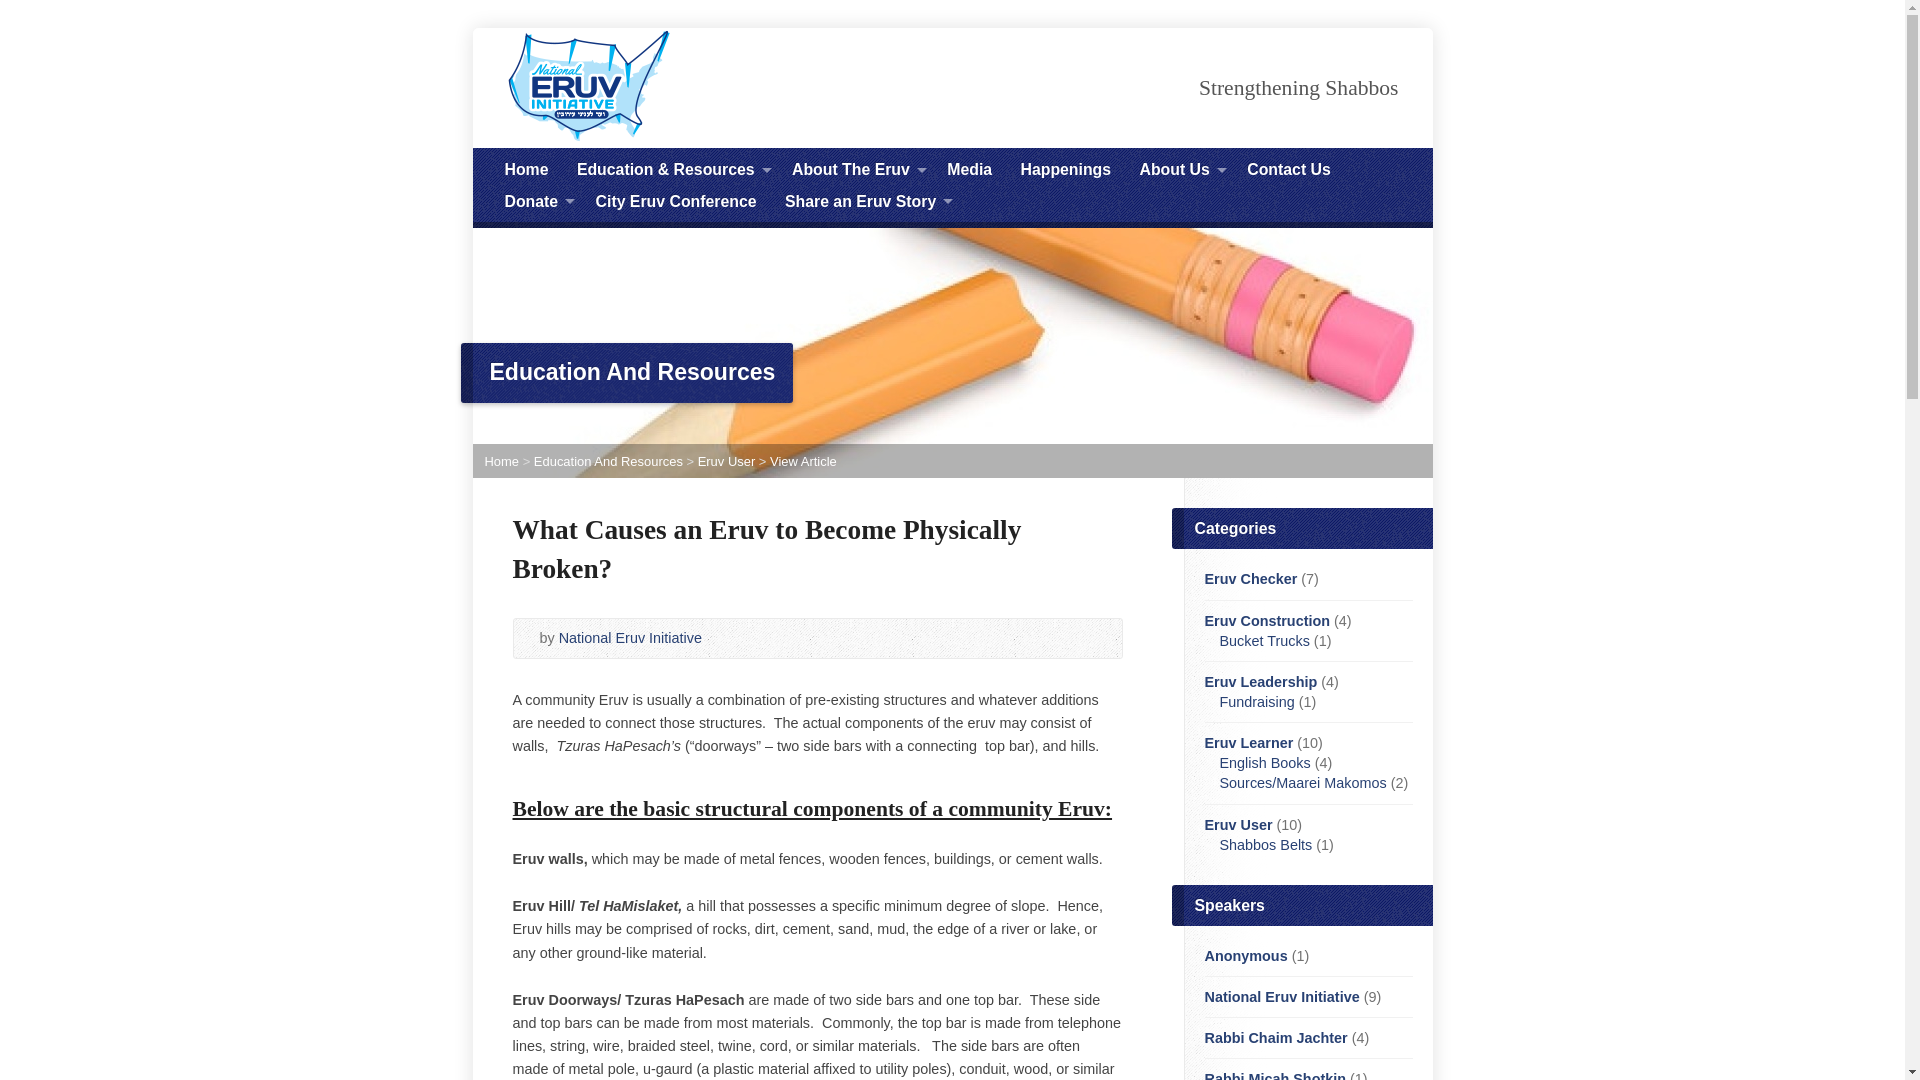 Image resolution: width=1920 pixels, height=1080 pixels. What do you see at coordinates (608, 460) in the screenshot?
I see `Education And Resources` at bounding box center [608, 460].